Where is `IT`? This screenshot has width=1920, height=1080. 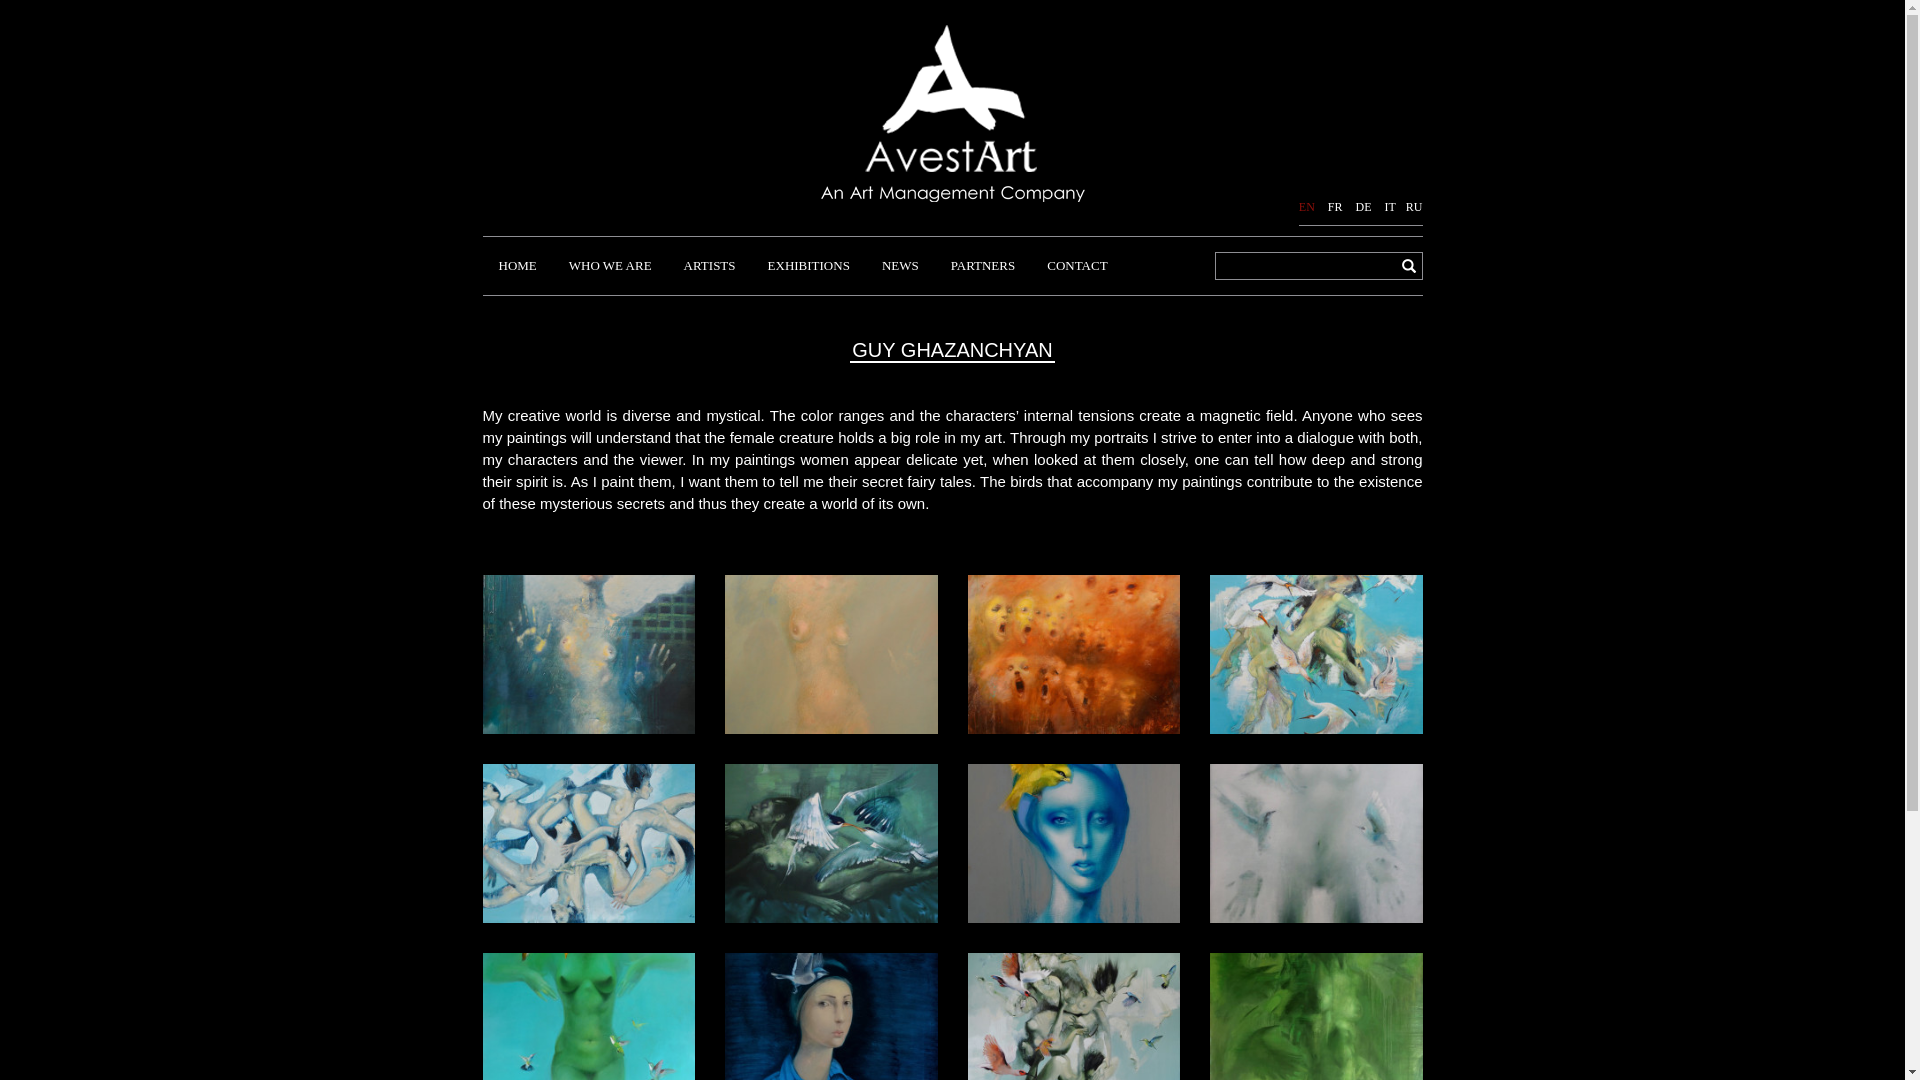
IT is located at coordinates (1390, 207).